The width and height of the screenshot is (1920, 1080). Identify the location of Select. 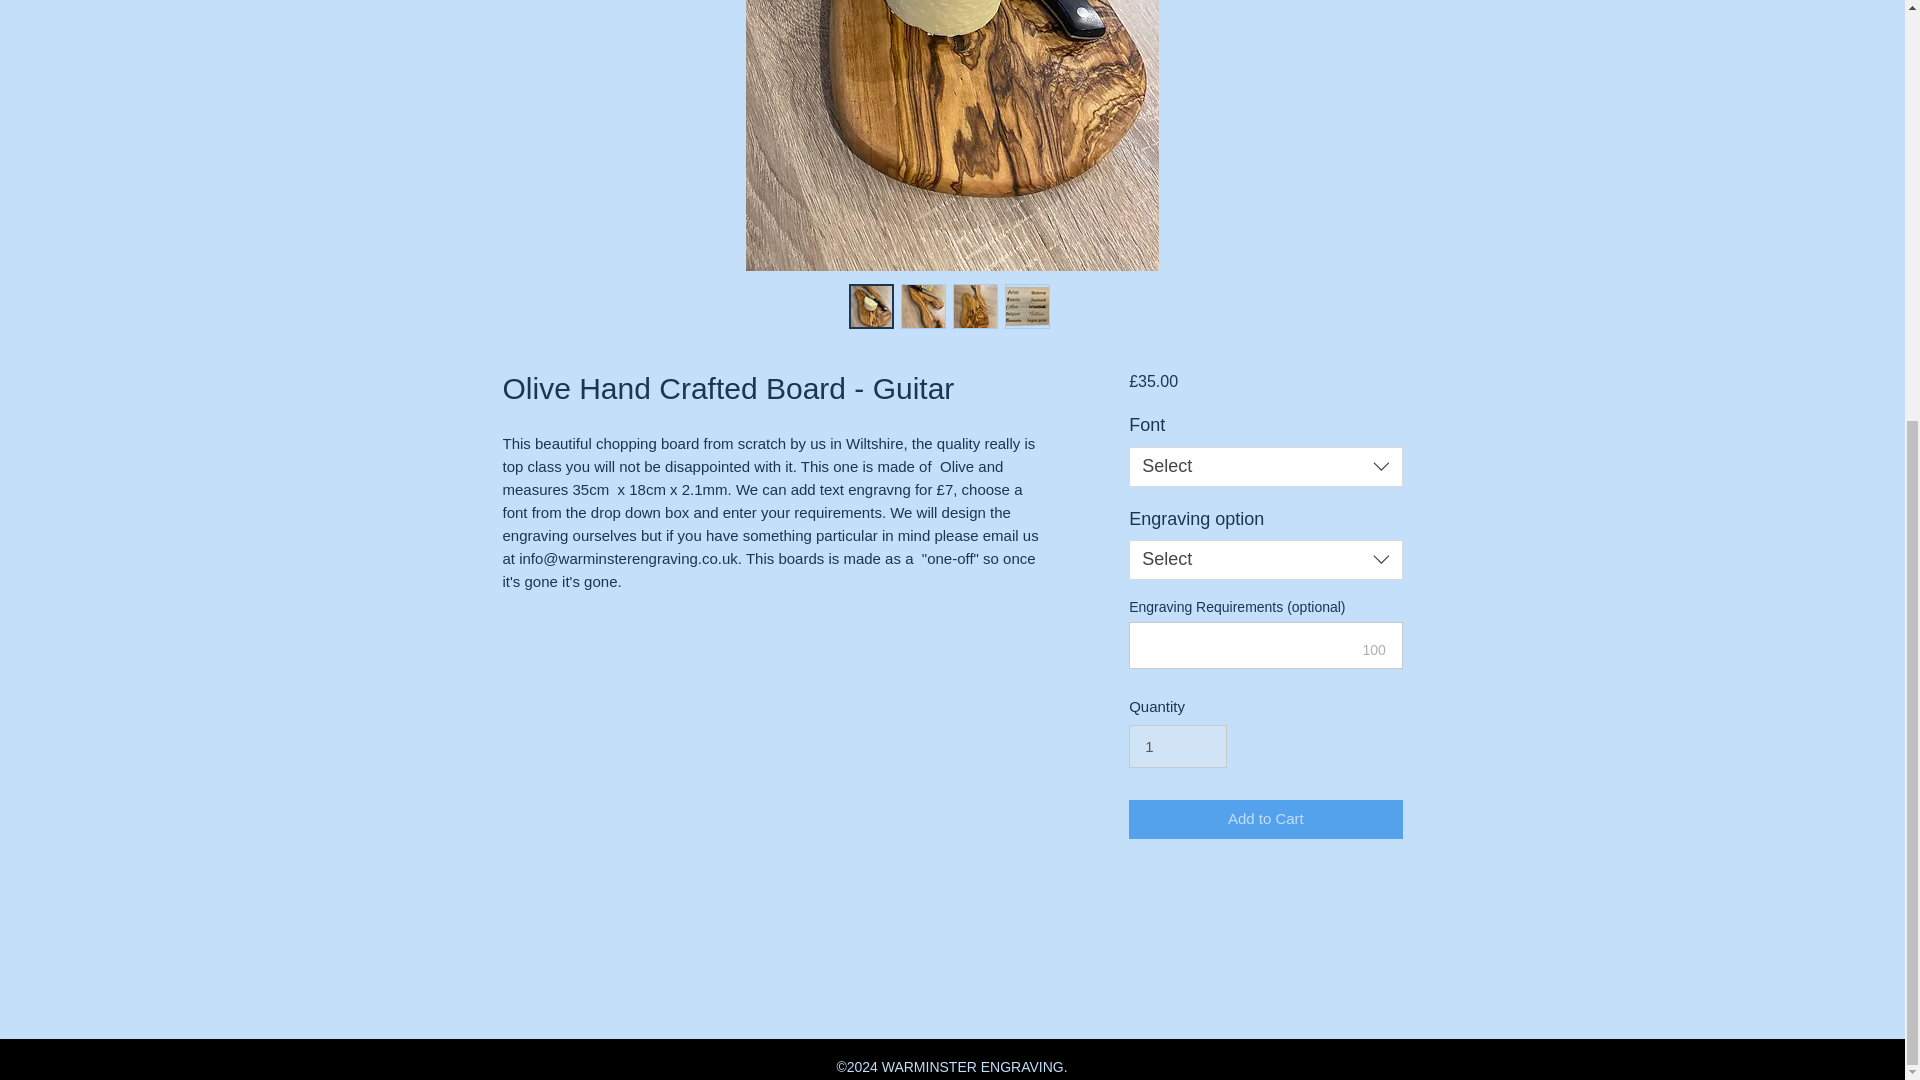
(1264, 560).